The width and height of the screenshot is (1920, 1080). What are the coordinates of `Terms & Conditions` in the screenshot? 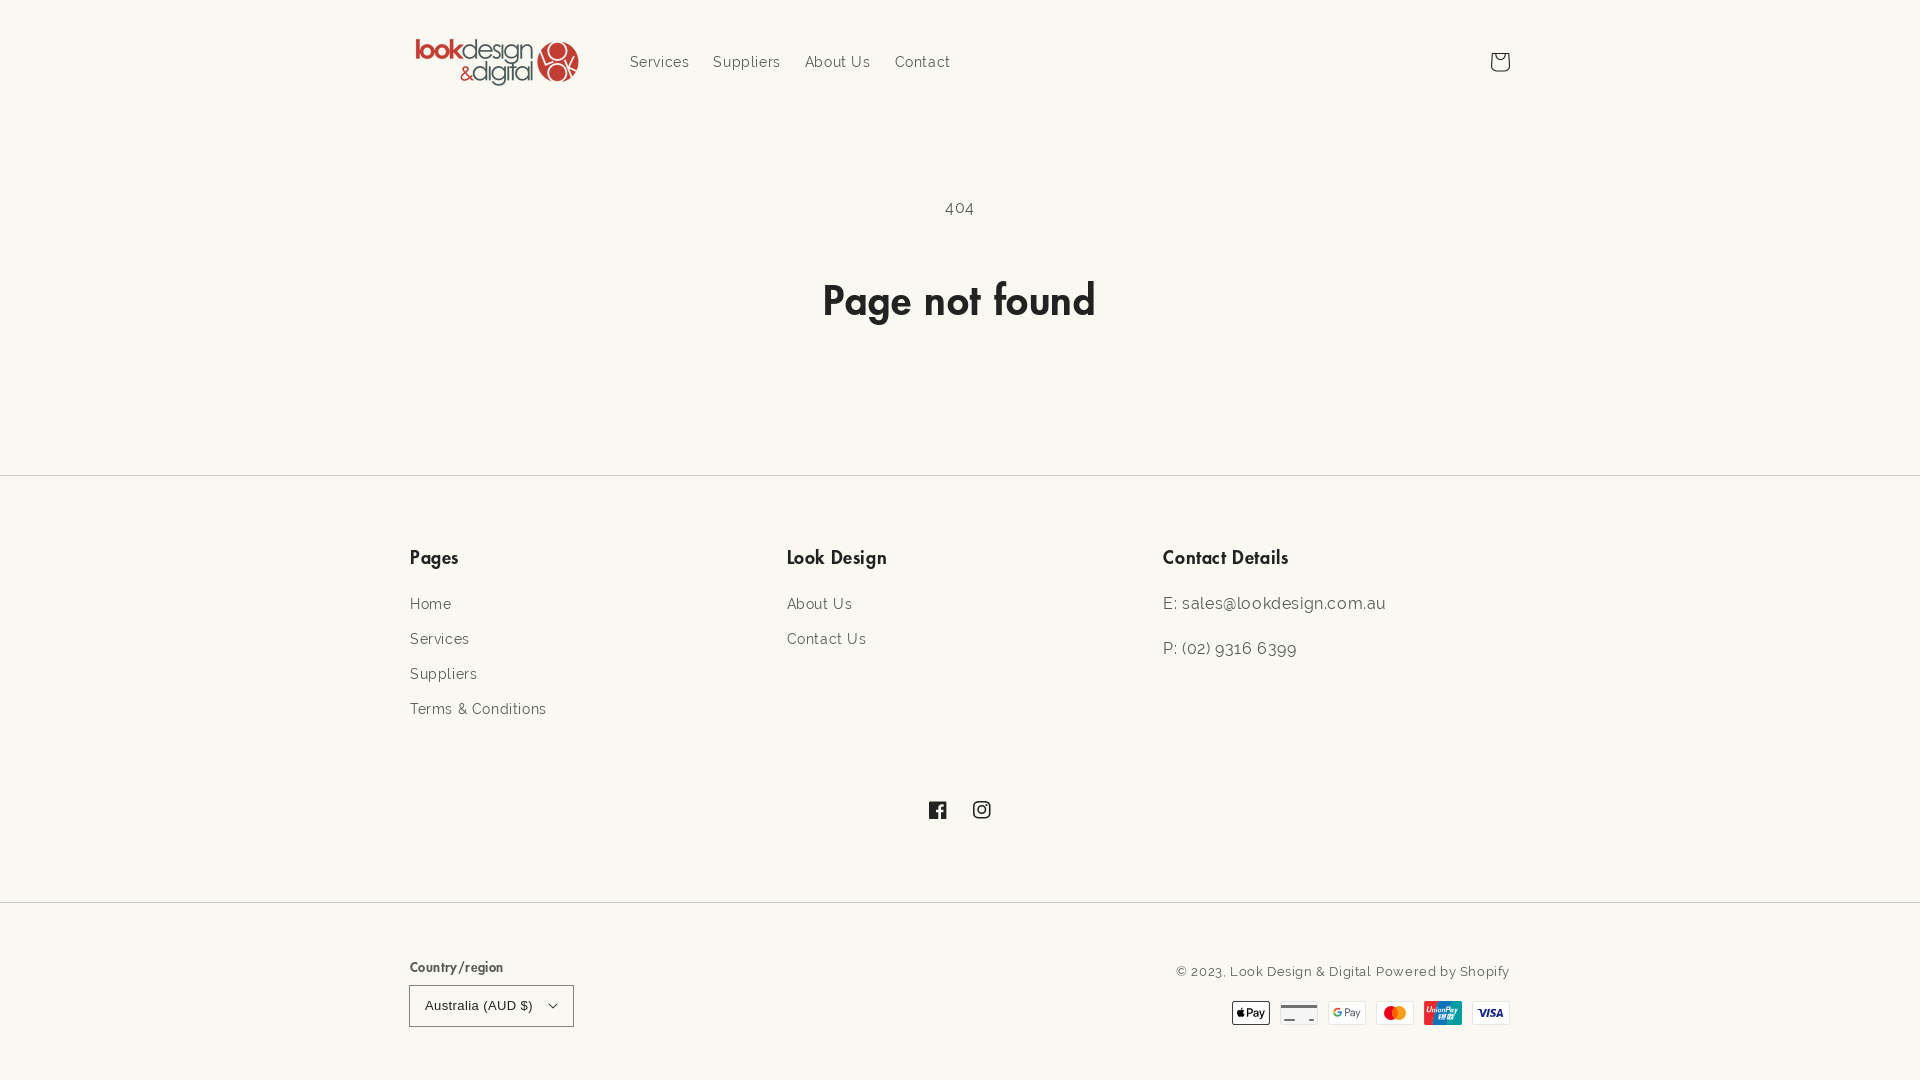 It's located at (478, 710).